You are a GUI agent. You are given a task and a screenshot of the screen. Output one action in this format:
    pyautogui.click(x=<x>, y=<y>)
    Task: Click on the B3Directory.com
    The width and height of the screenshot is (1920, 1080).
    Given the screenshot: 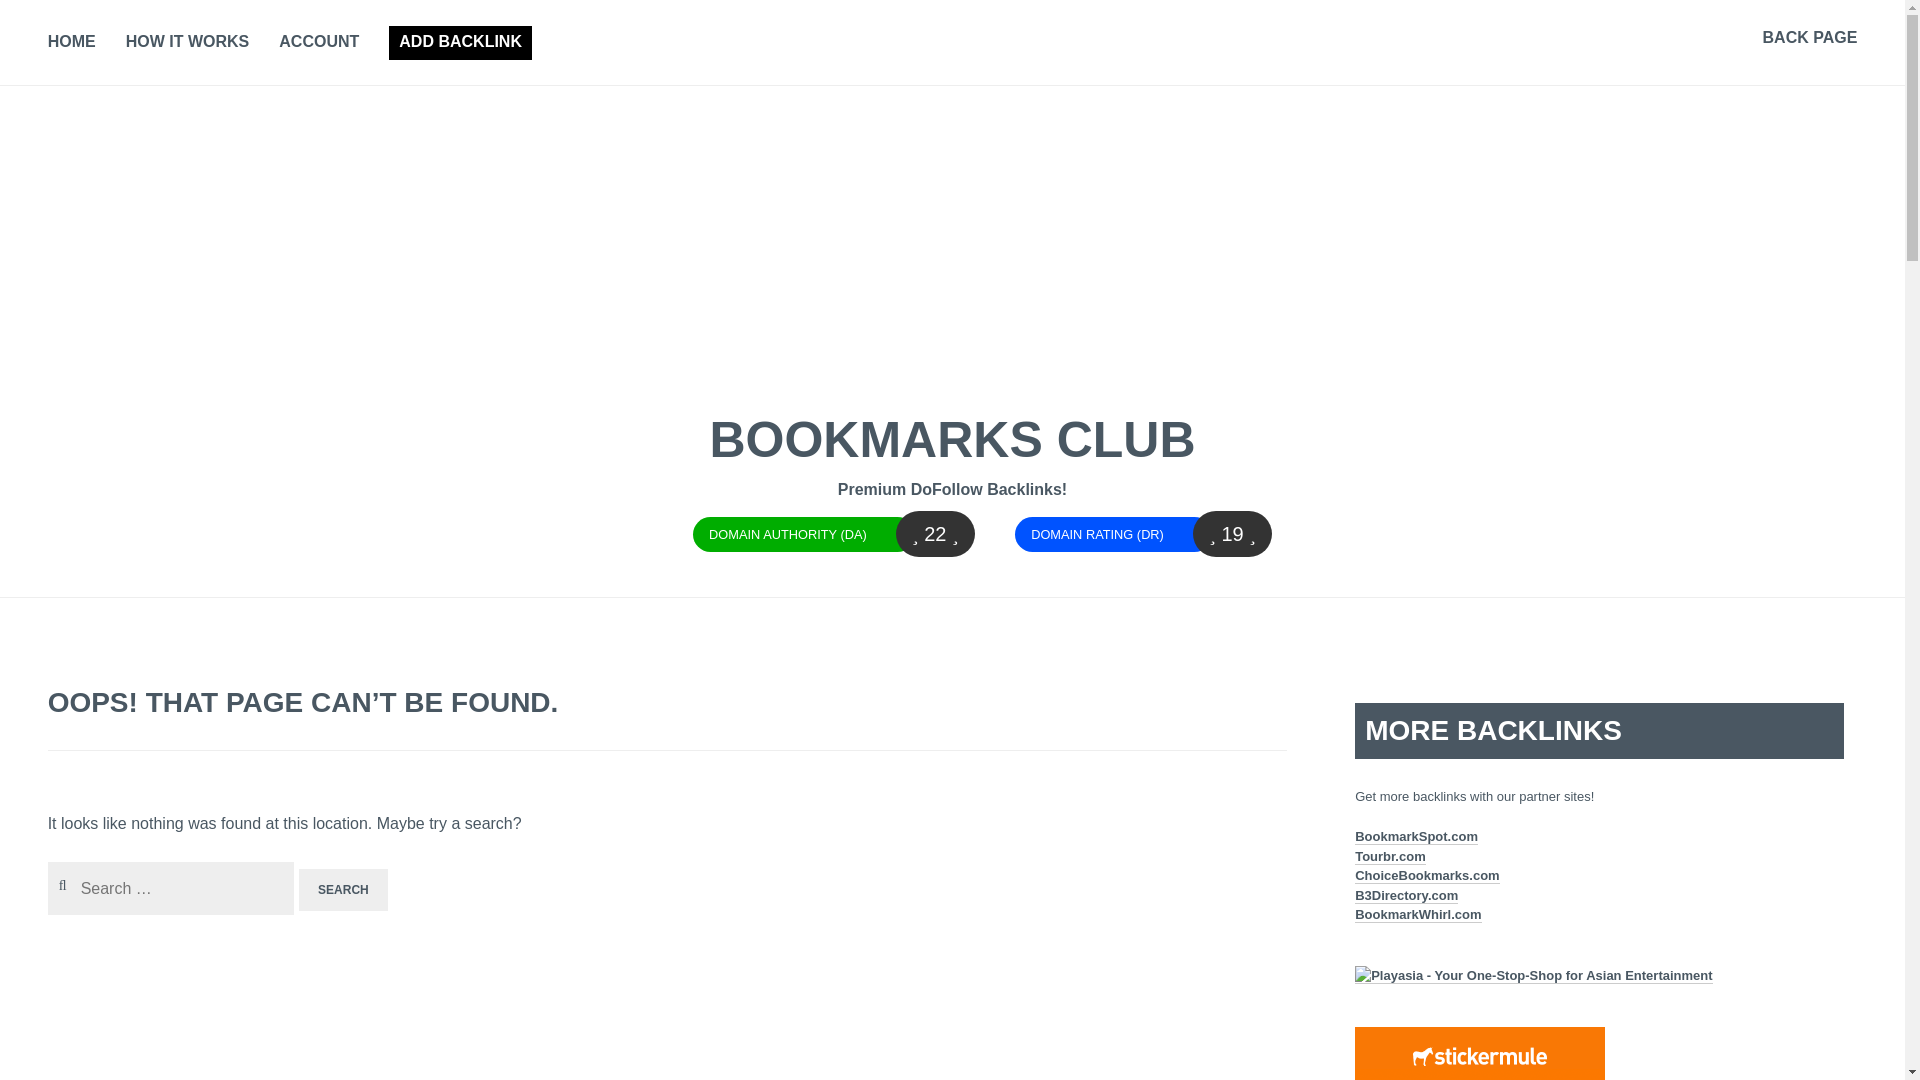 What is the action you would take?
    pyautogui.click(x=1406, y=895)
    